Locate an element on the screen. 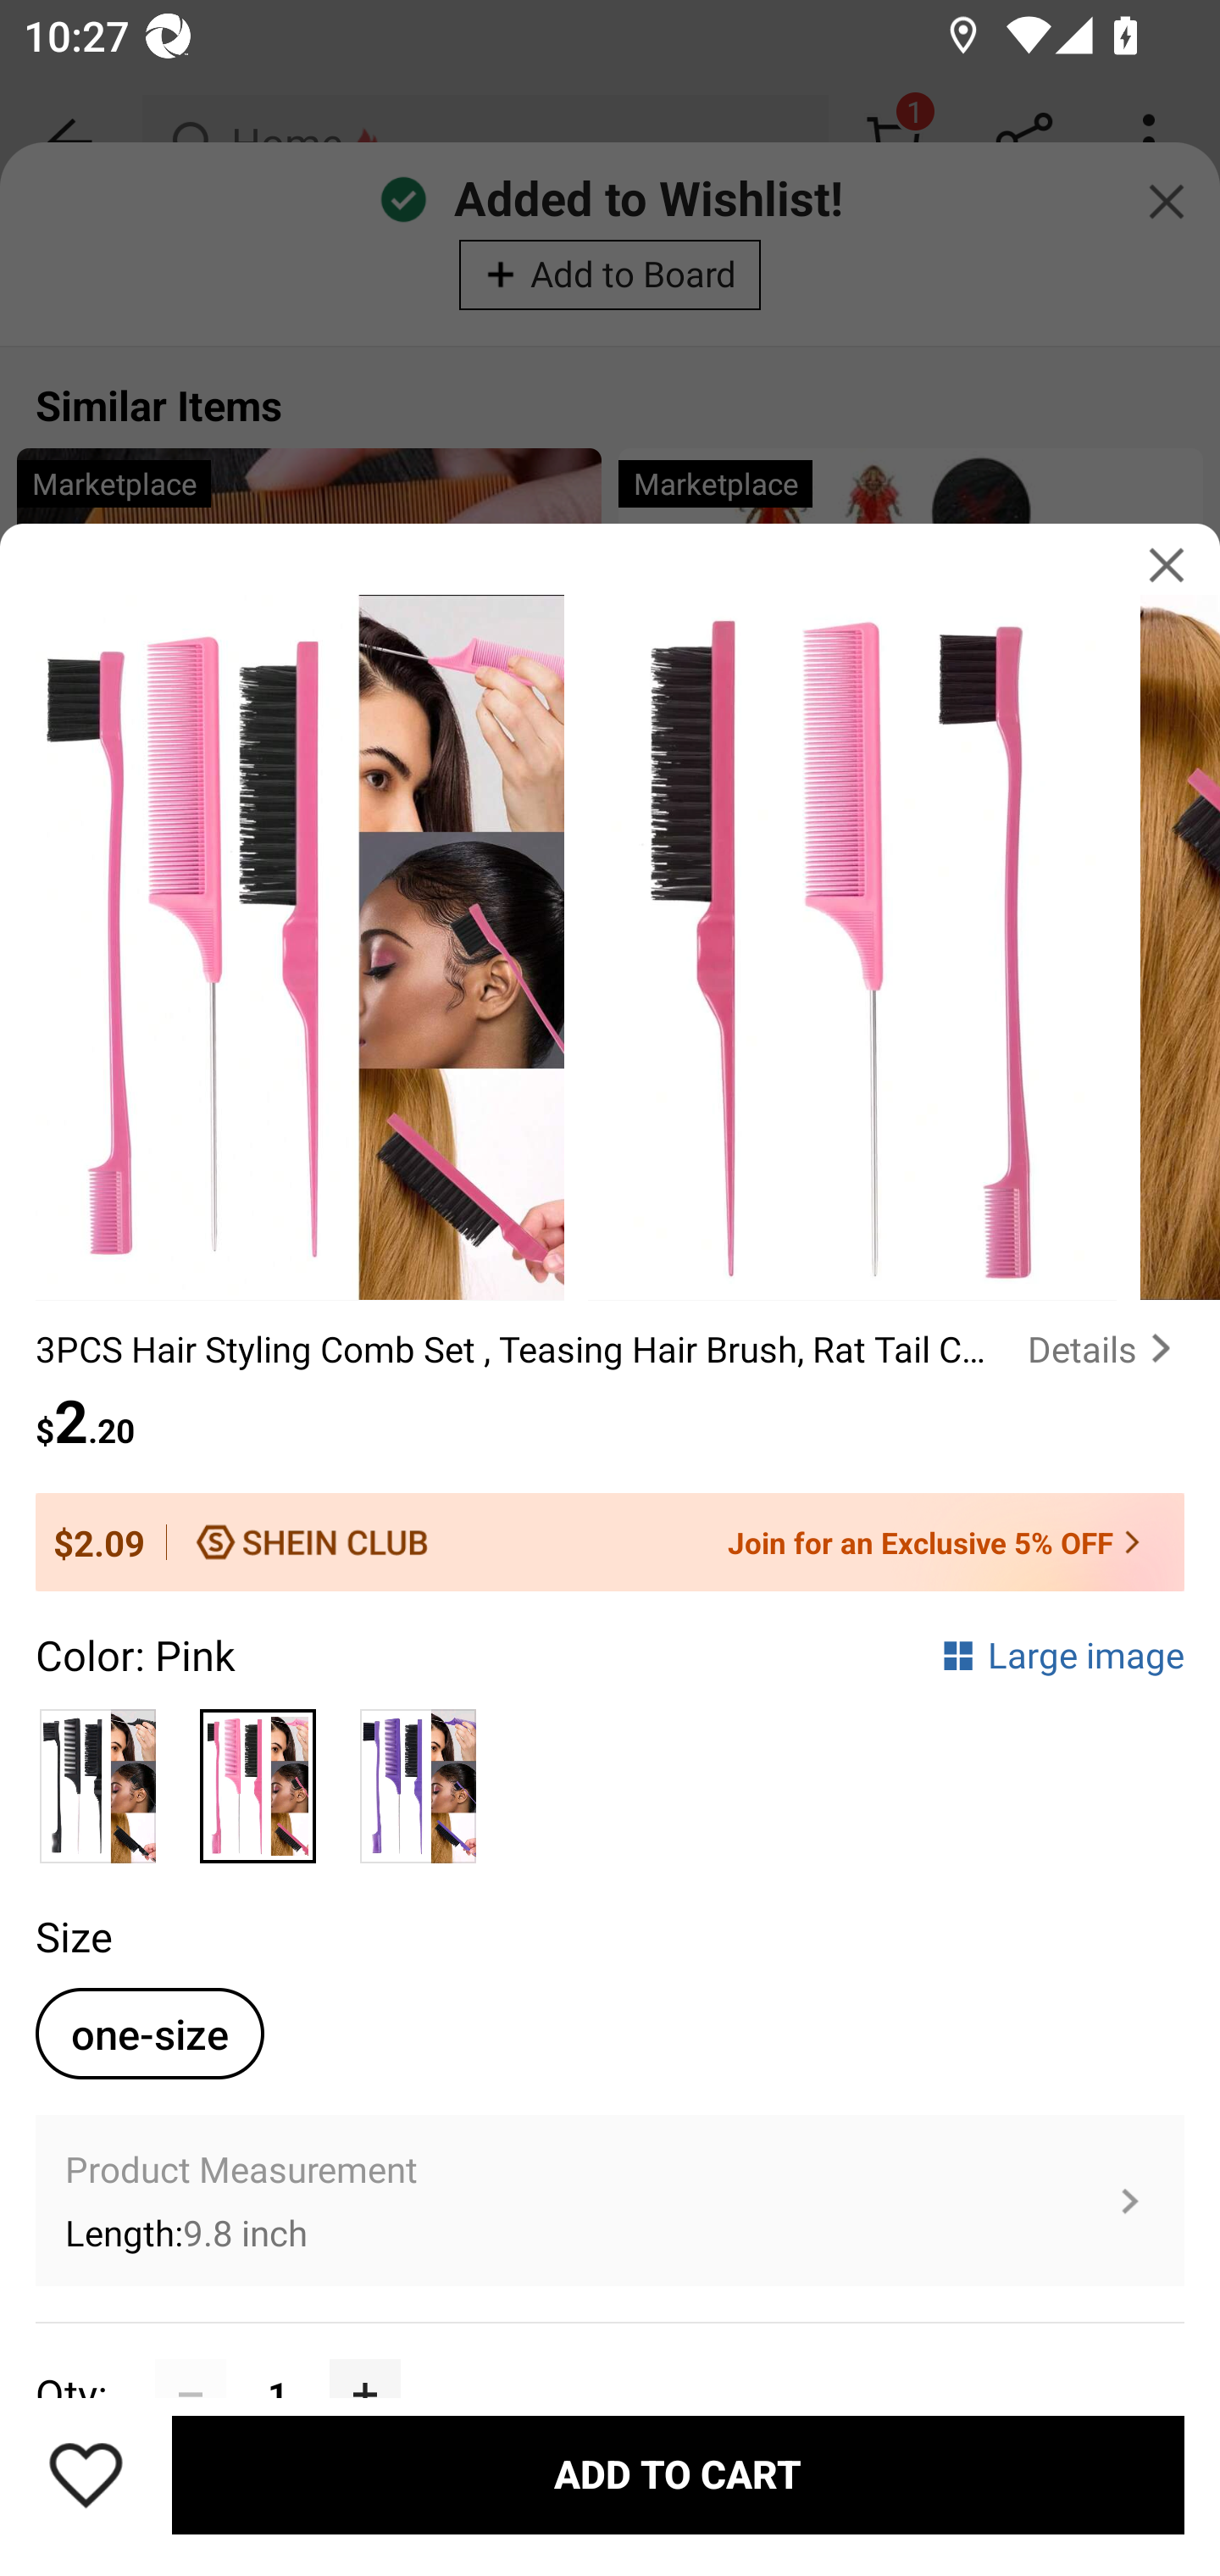 This screenshot has width=1220, height=2576. Lilac Purple is located at coordinates (417, 1778).